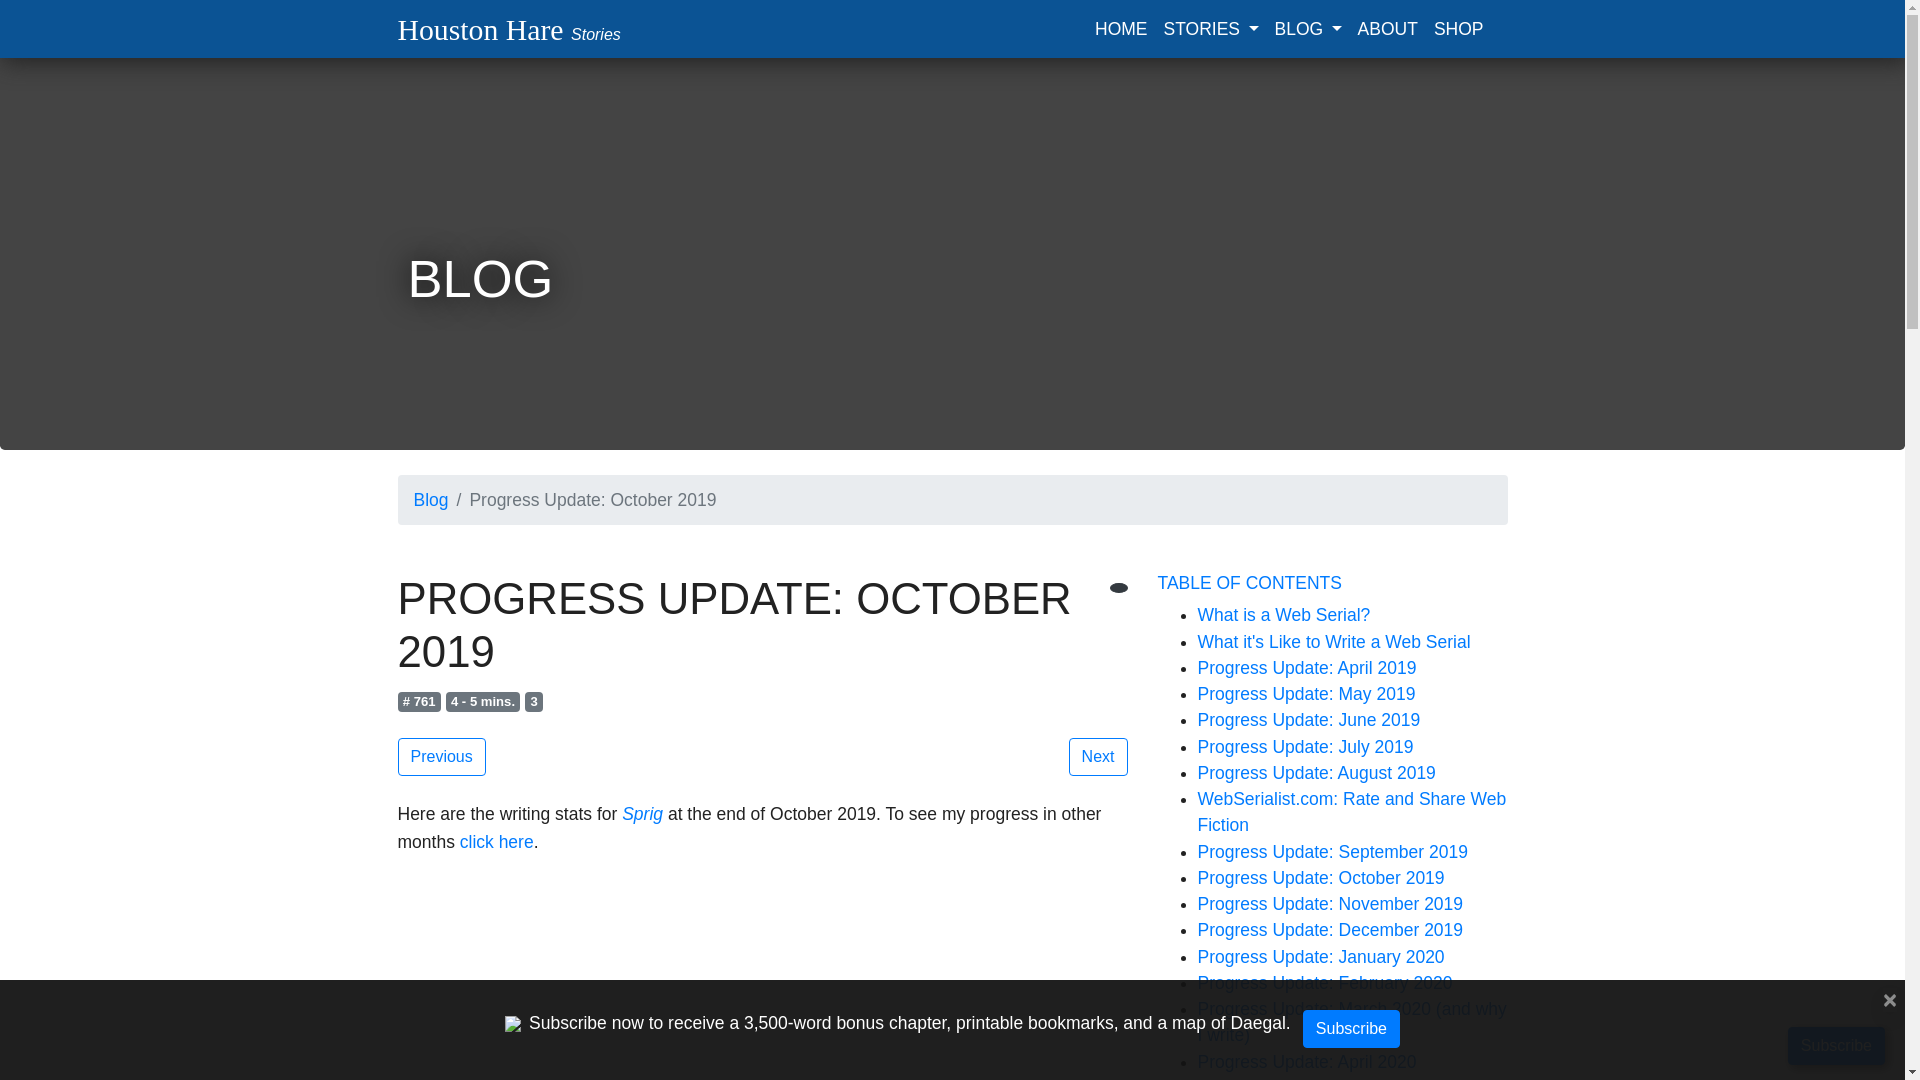  Describe the element at coordinates (1118, 588) in the screenshot. I see `Dark Mode` at that location.